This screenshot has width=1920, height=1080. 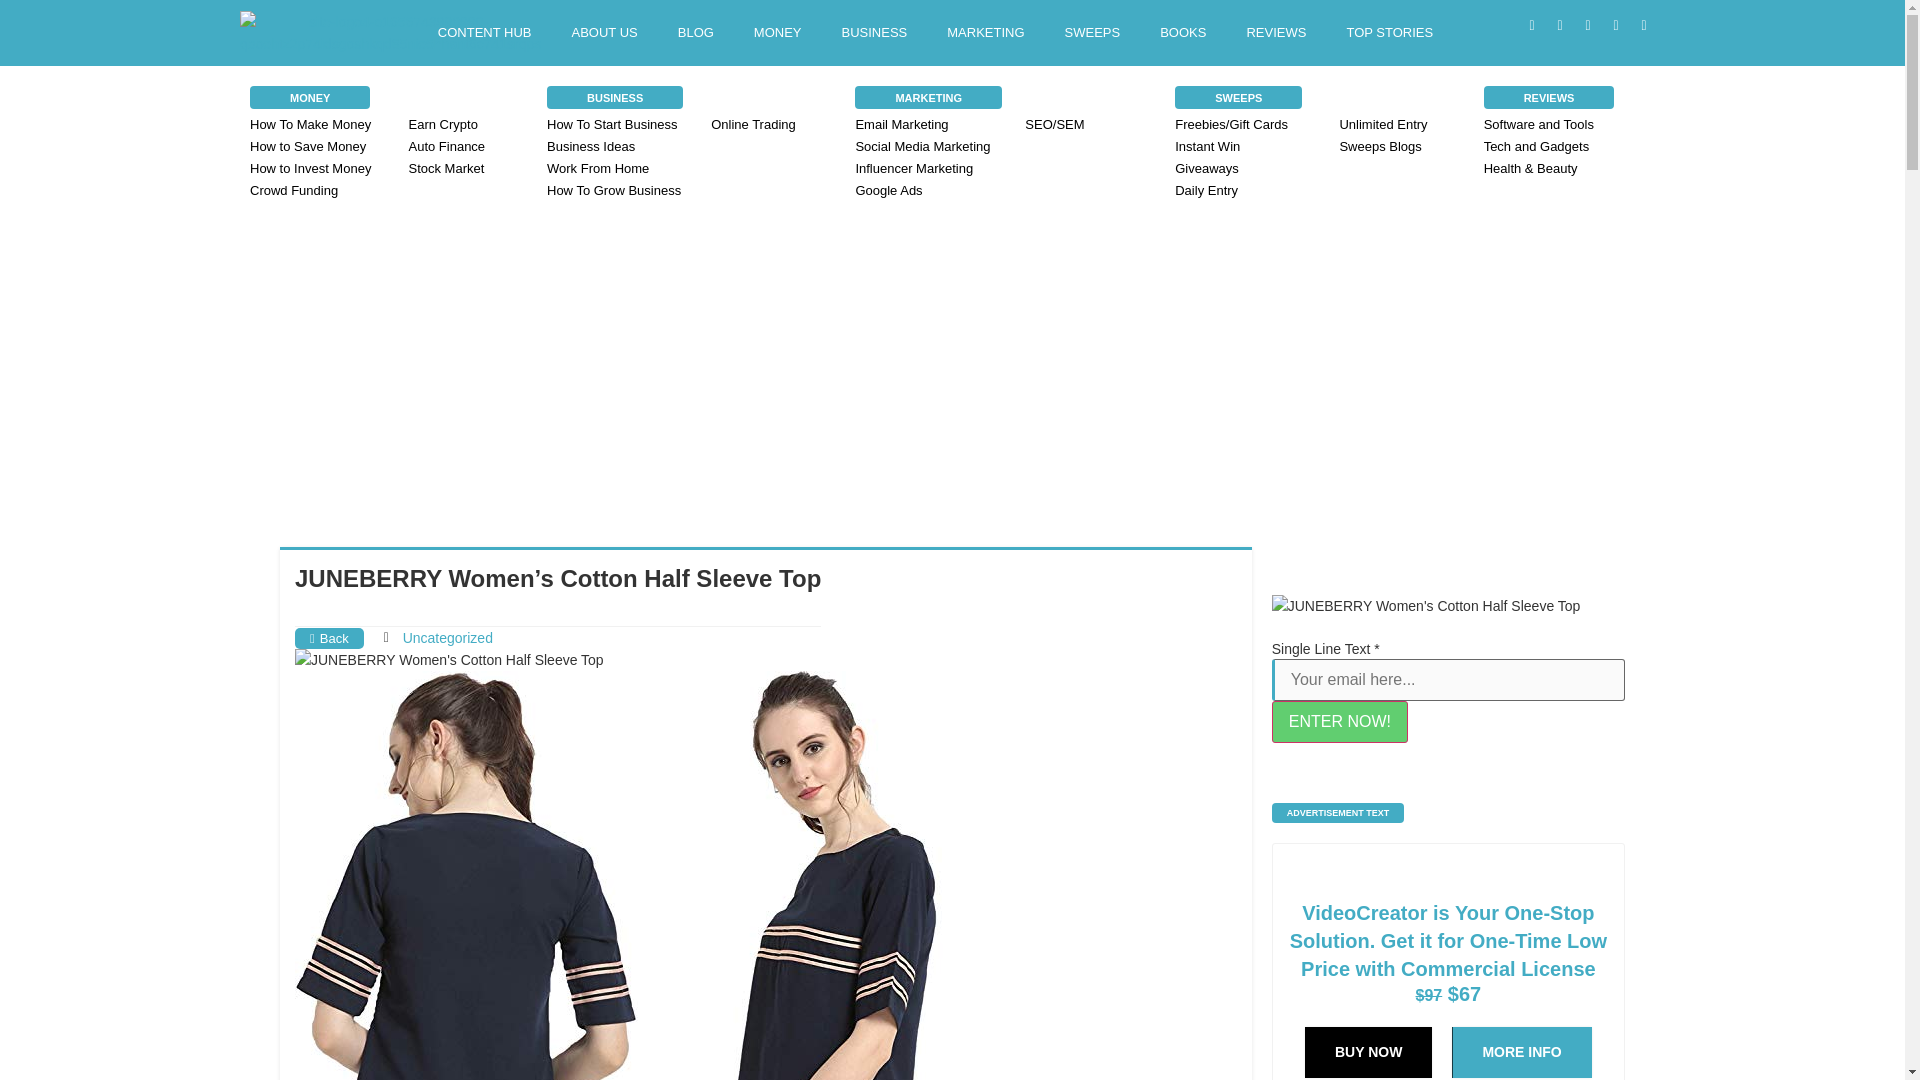 What do you see at coordinates (1390, 32) in the screenshot?
I see `TOP STORIES` at bounding box center [1390, 32].